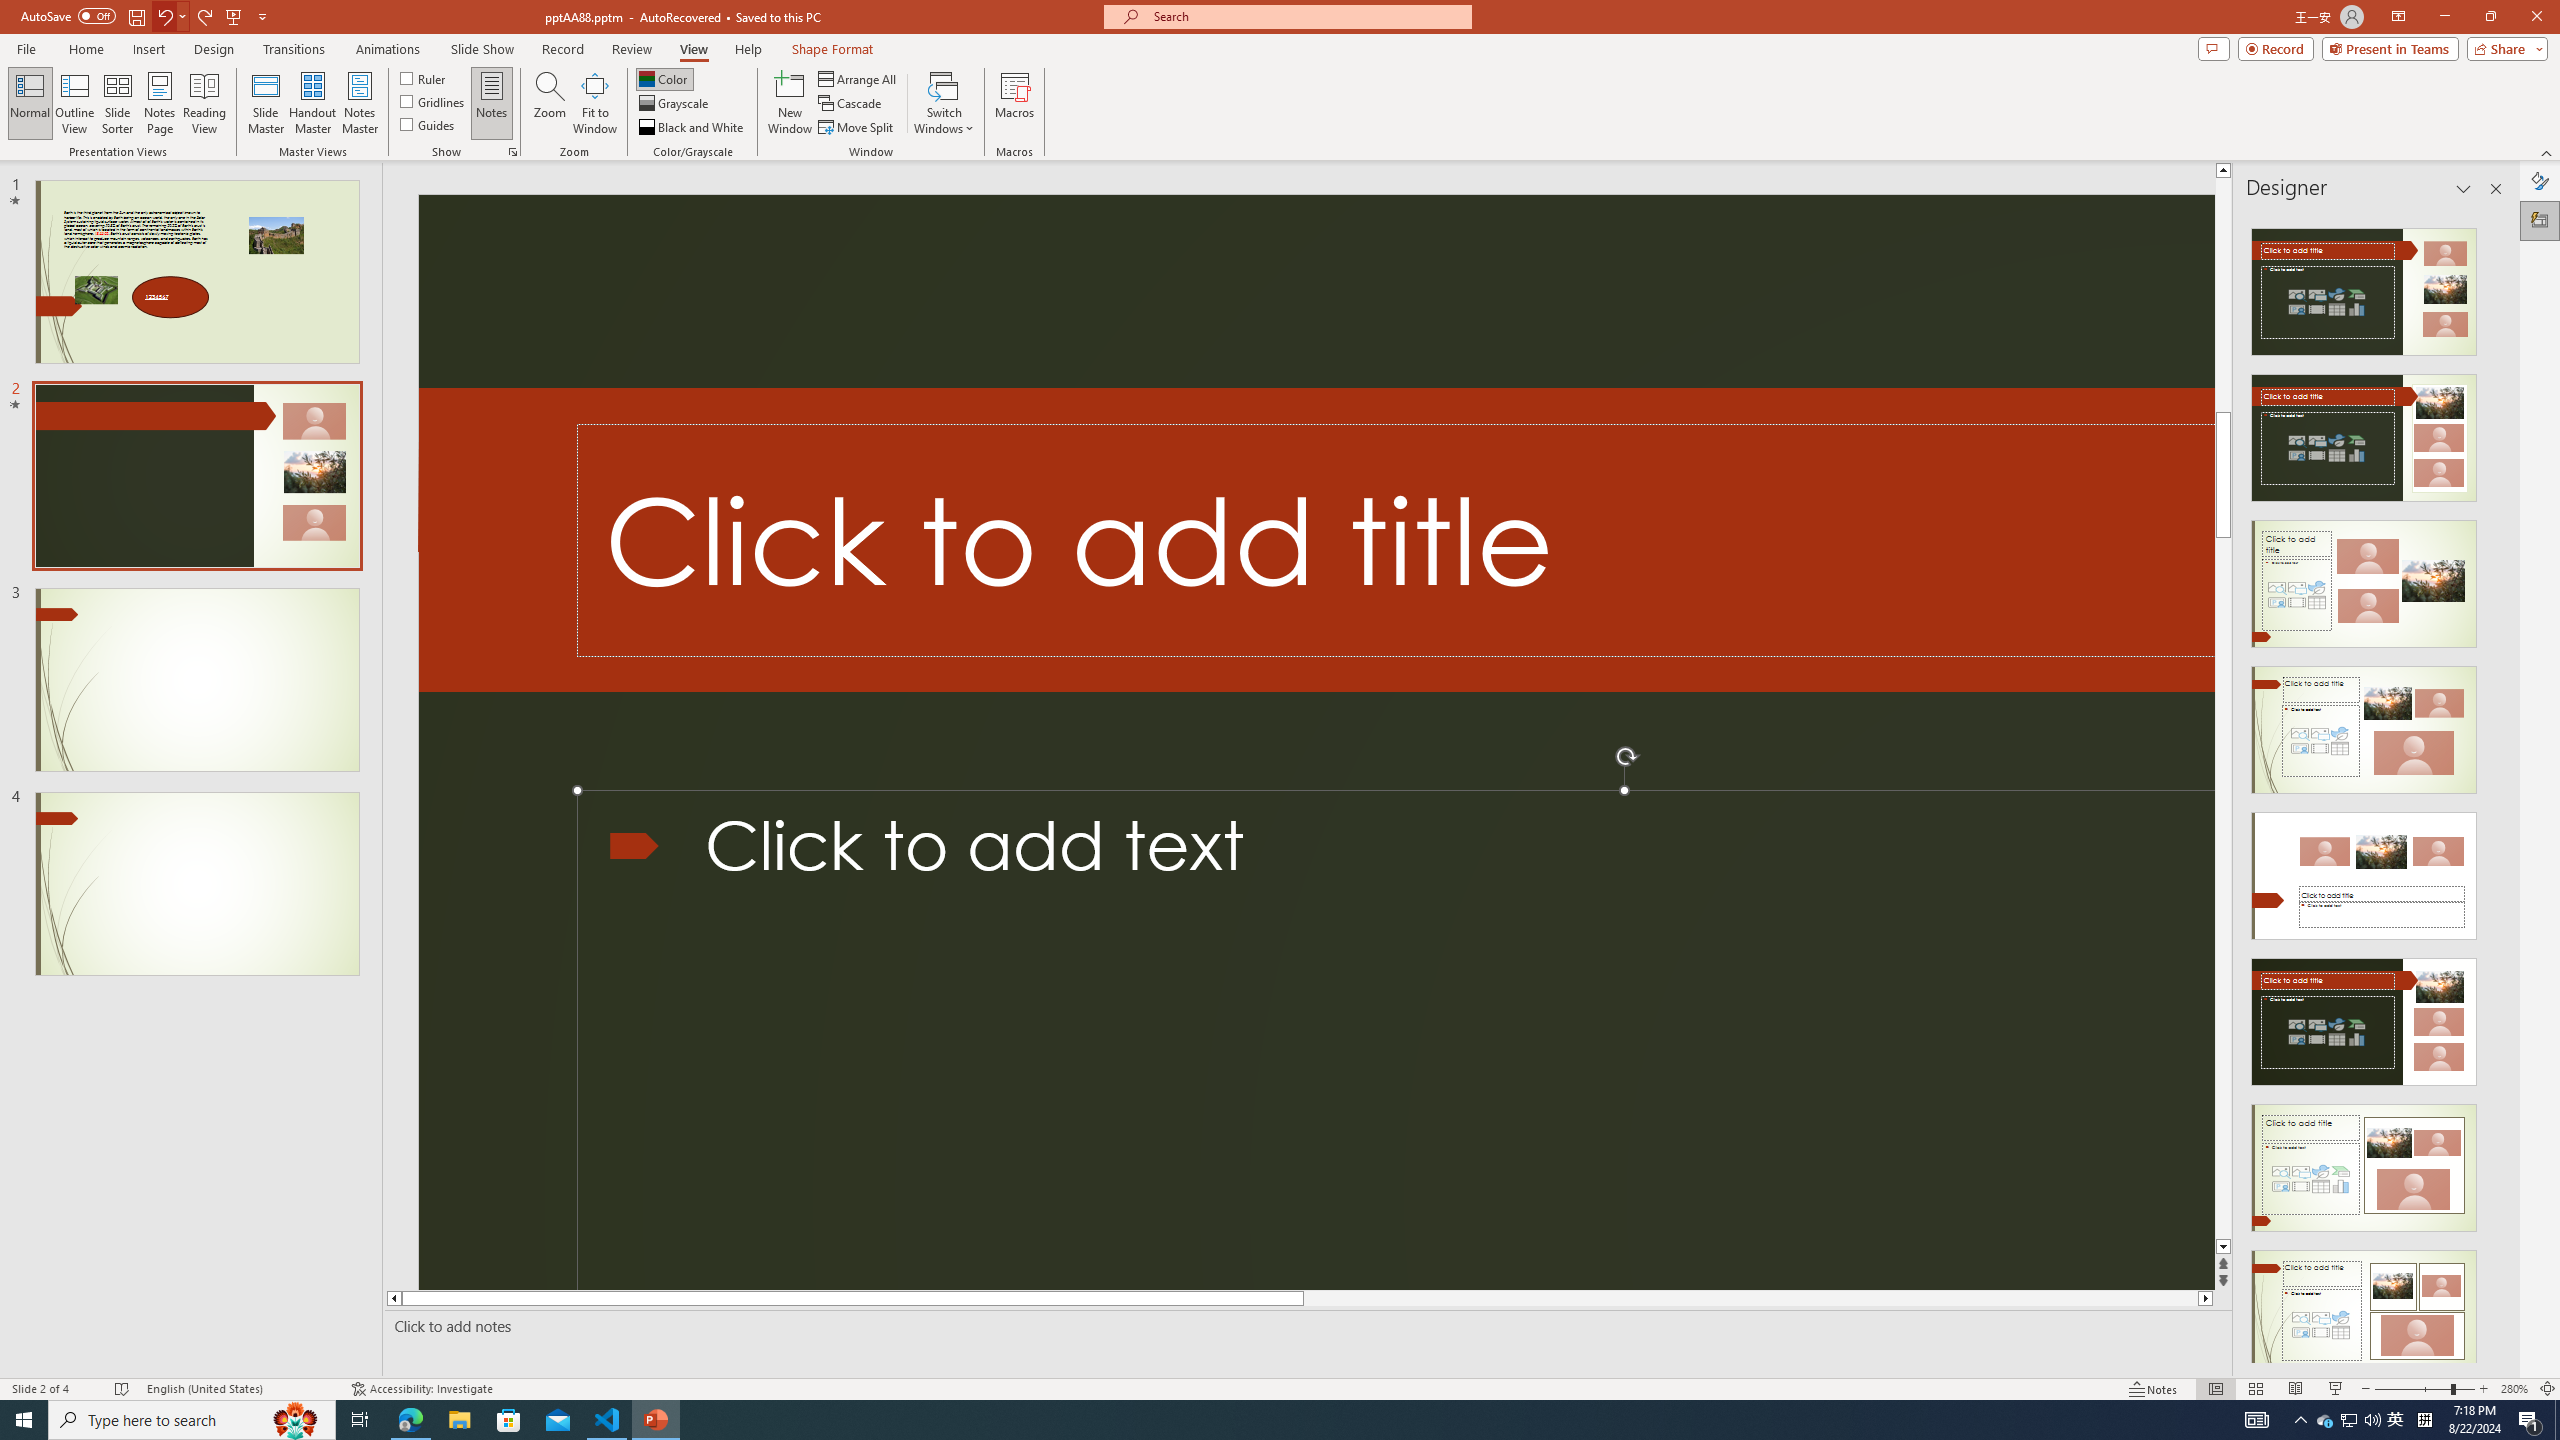 The image size is (2560, 1440). What do you see at coordinates (550, 103) in the screenshot?
I see `Zoom...` at bounding box center [550, 103].